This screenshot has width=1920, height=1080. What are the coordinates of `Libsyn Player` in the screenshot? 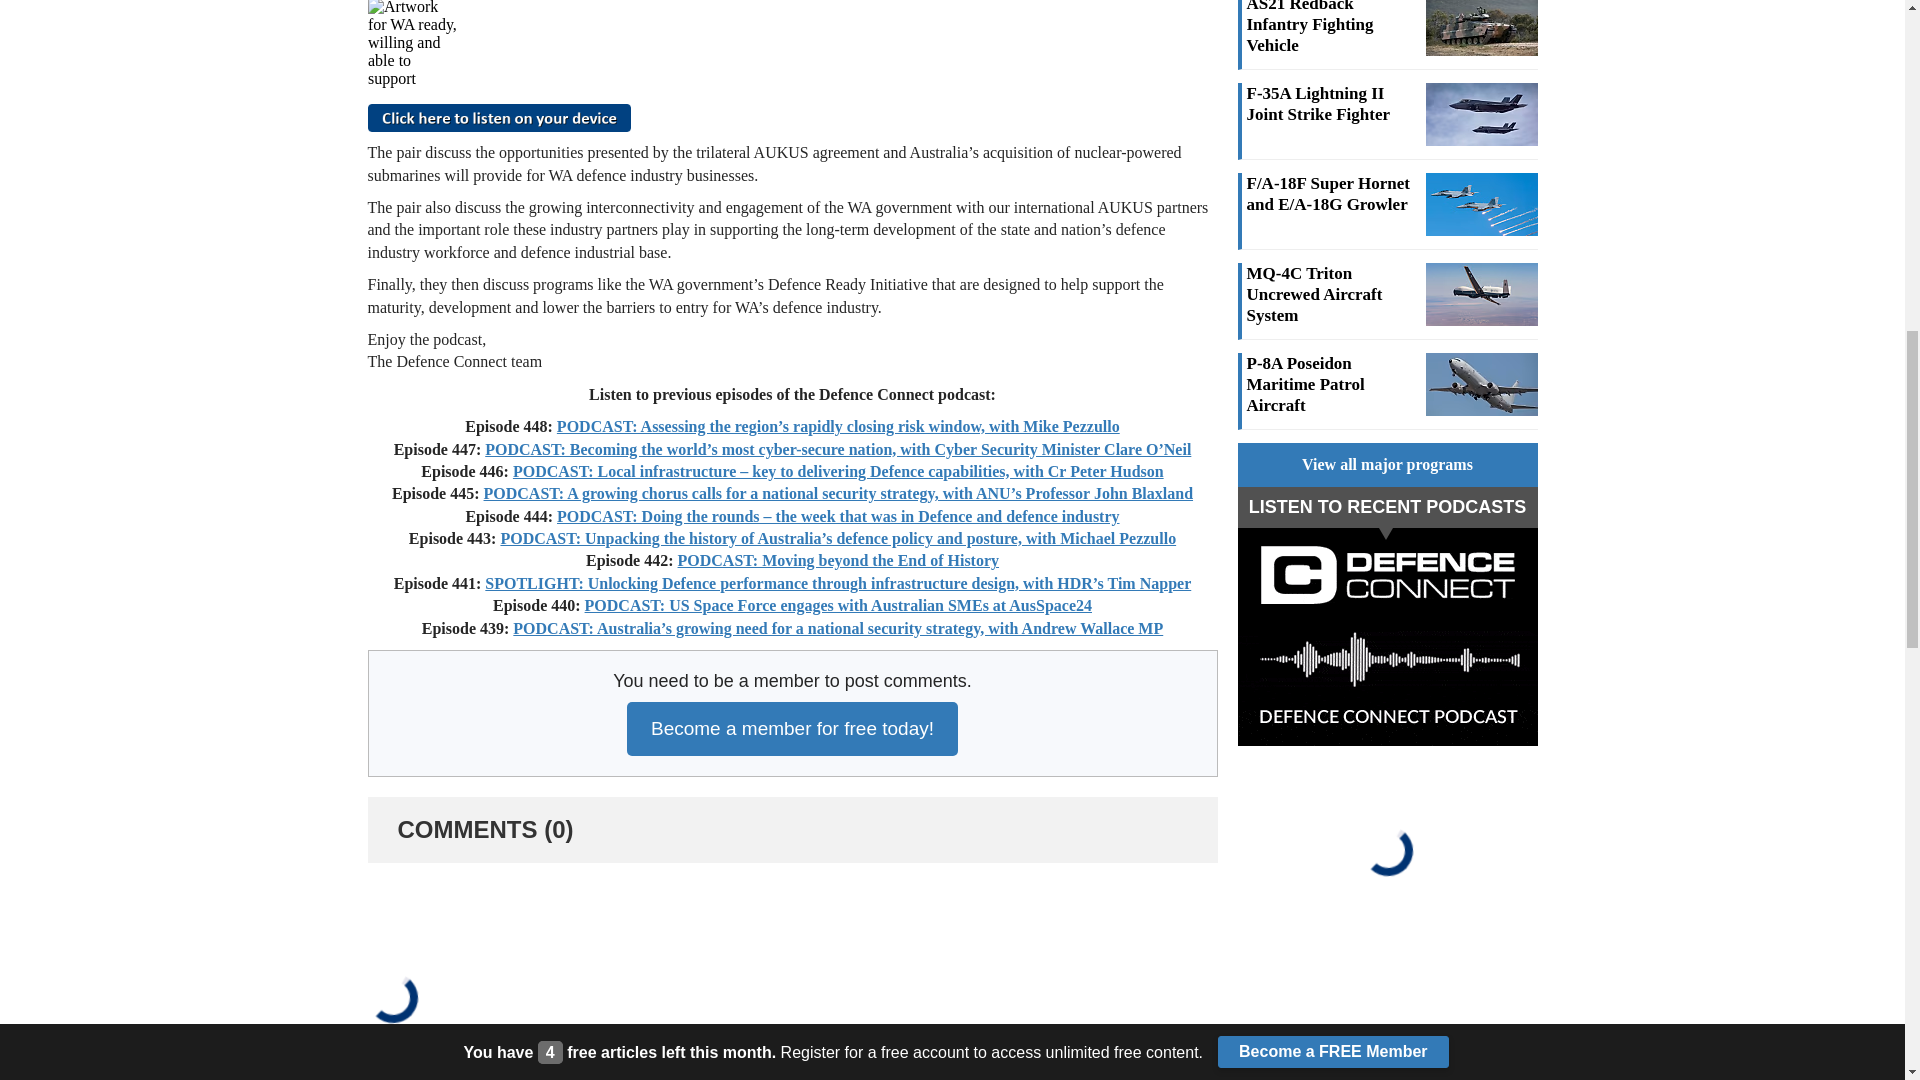 It's located at (792, 44).